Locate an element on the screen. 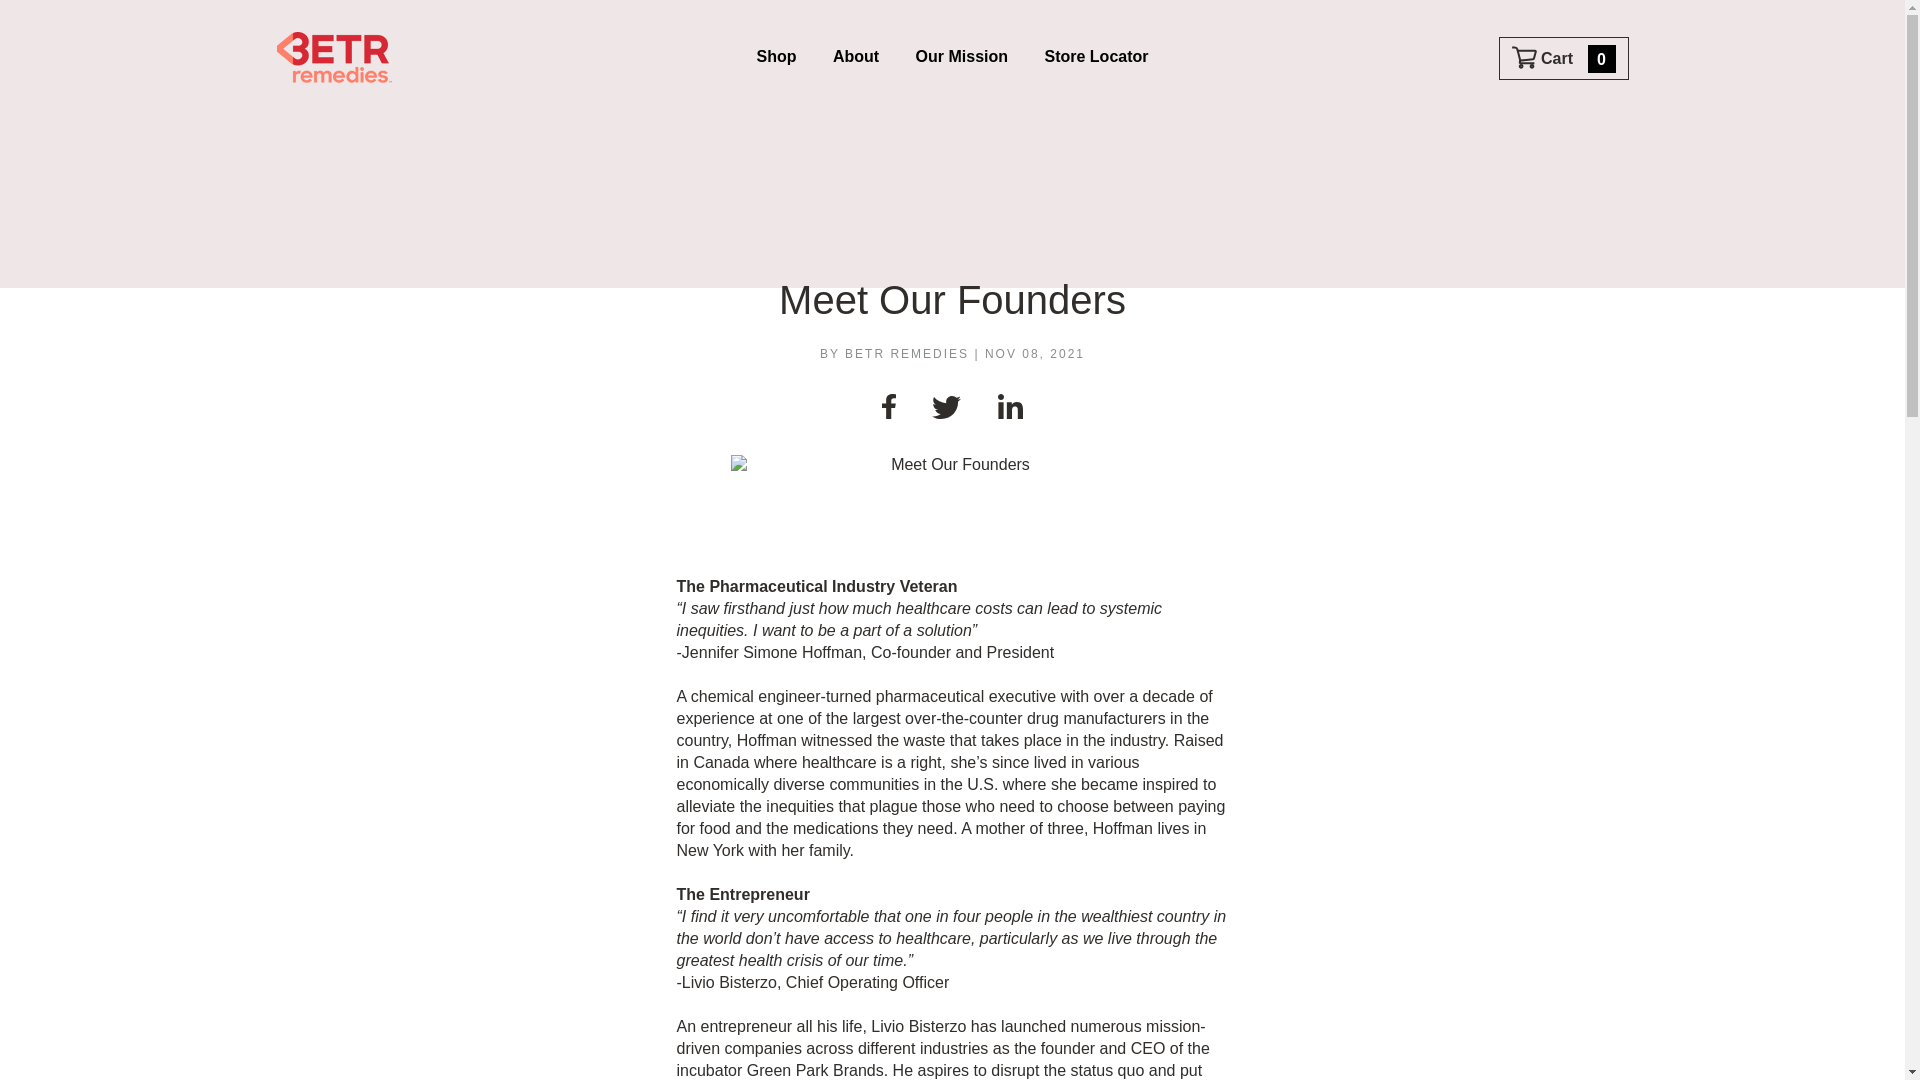  Our Mission is located at coordinates (962, 58).